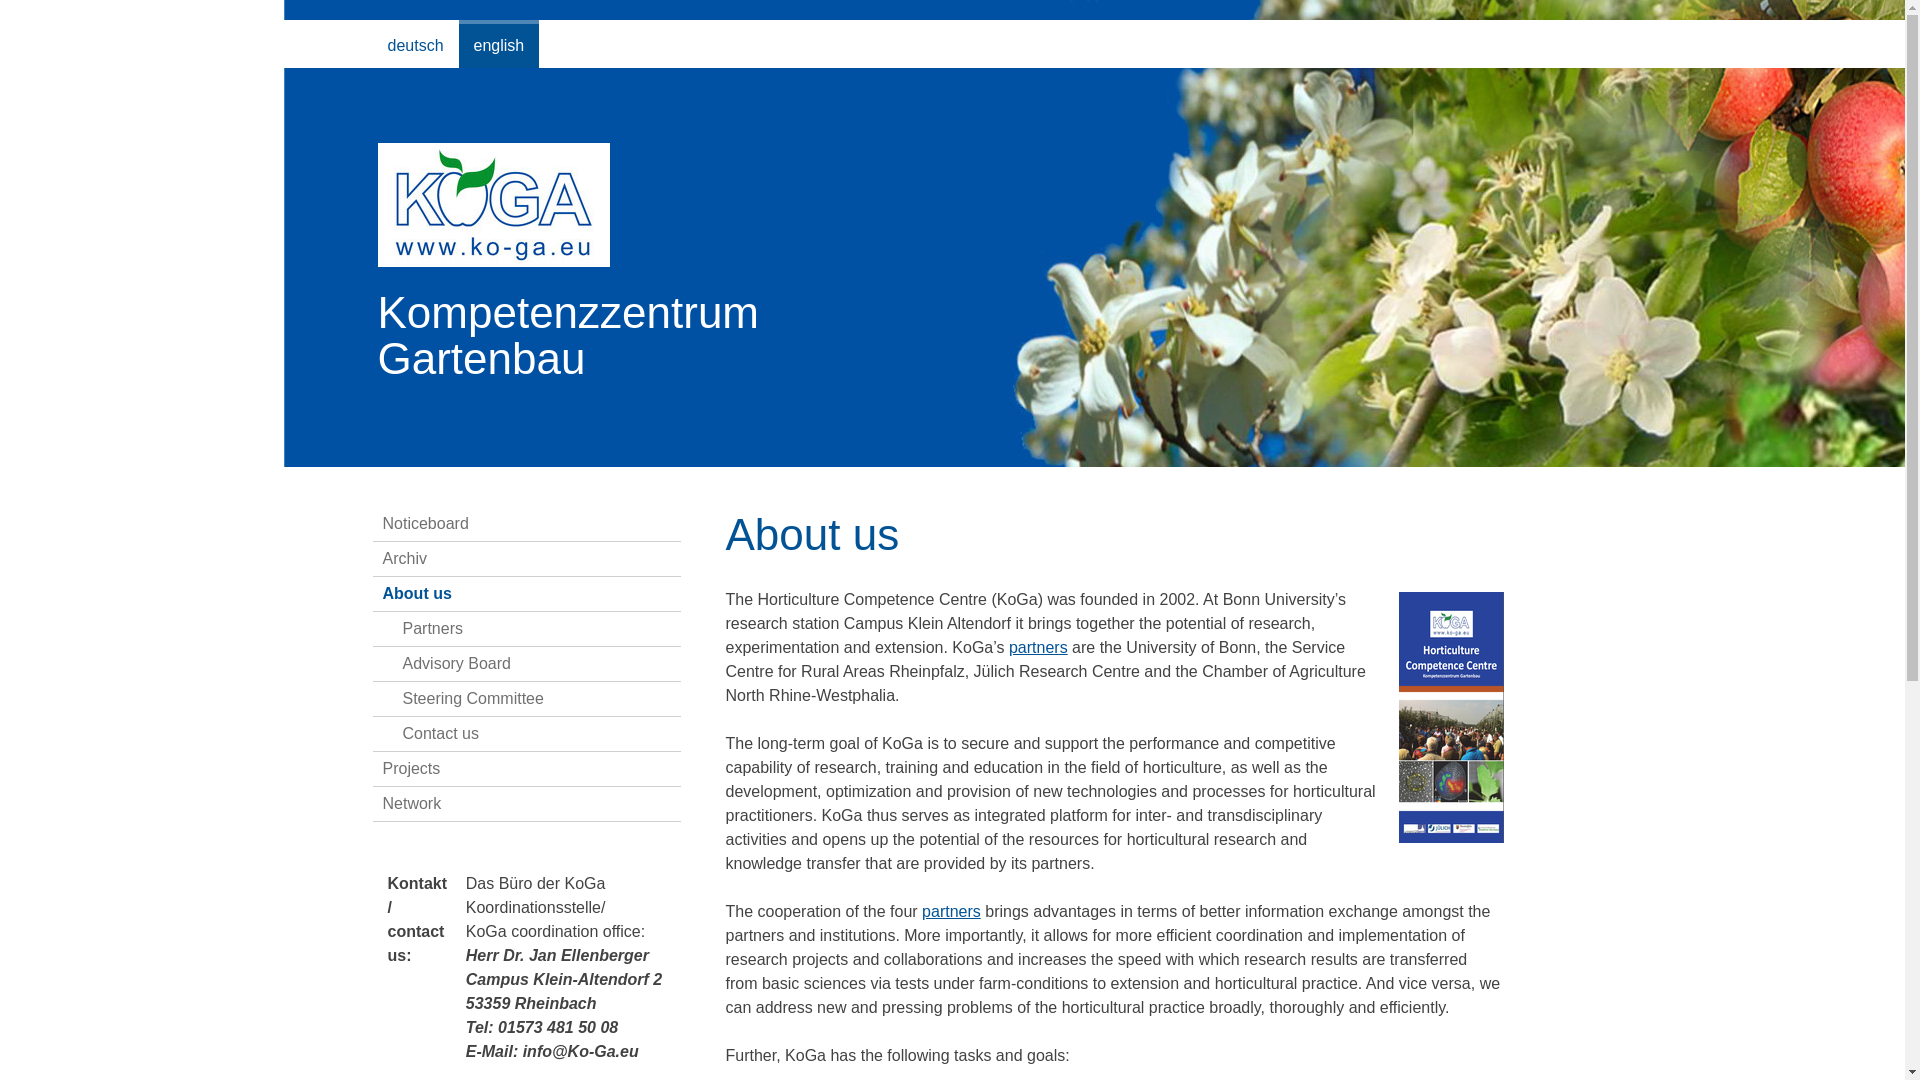 This screenshot has width=1920, height=1080. Describe the element at coordinates (526, 629) in the screenshot. I see `Partners` at that location.